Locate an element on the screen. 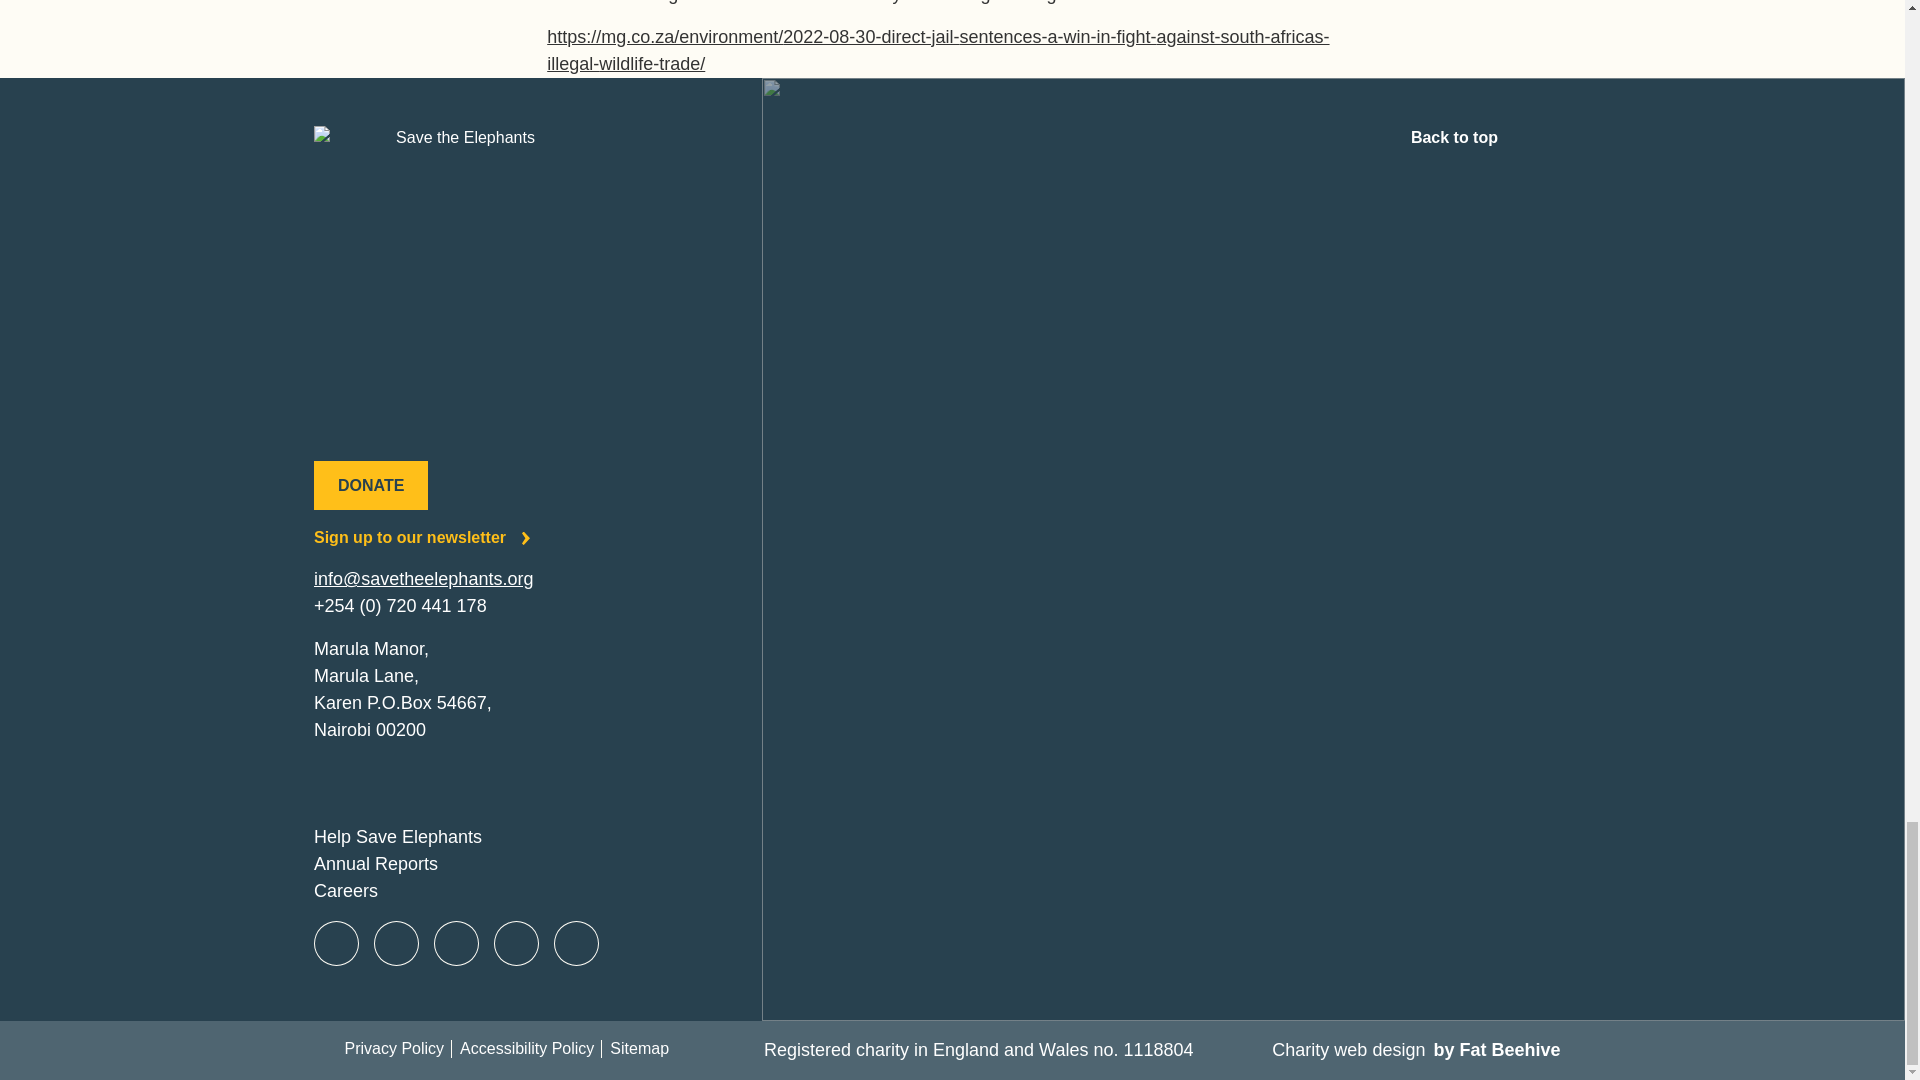 The image size is (1920, 1080). Youtube is located at coordinates (516, 944).